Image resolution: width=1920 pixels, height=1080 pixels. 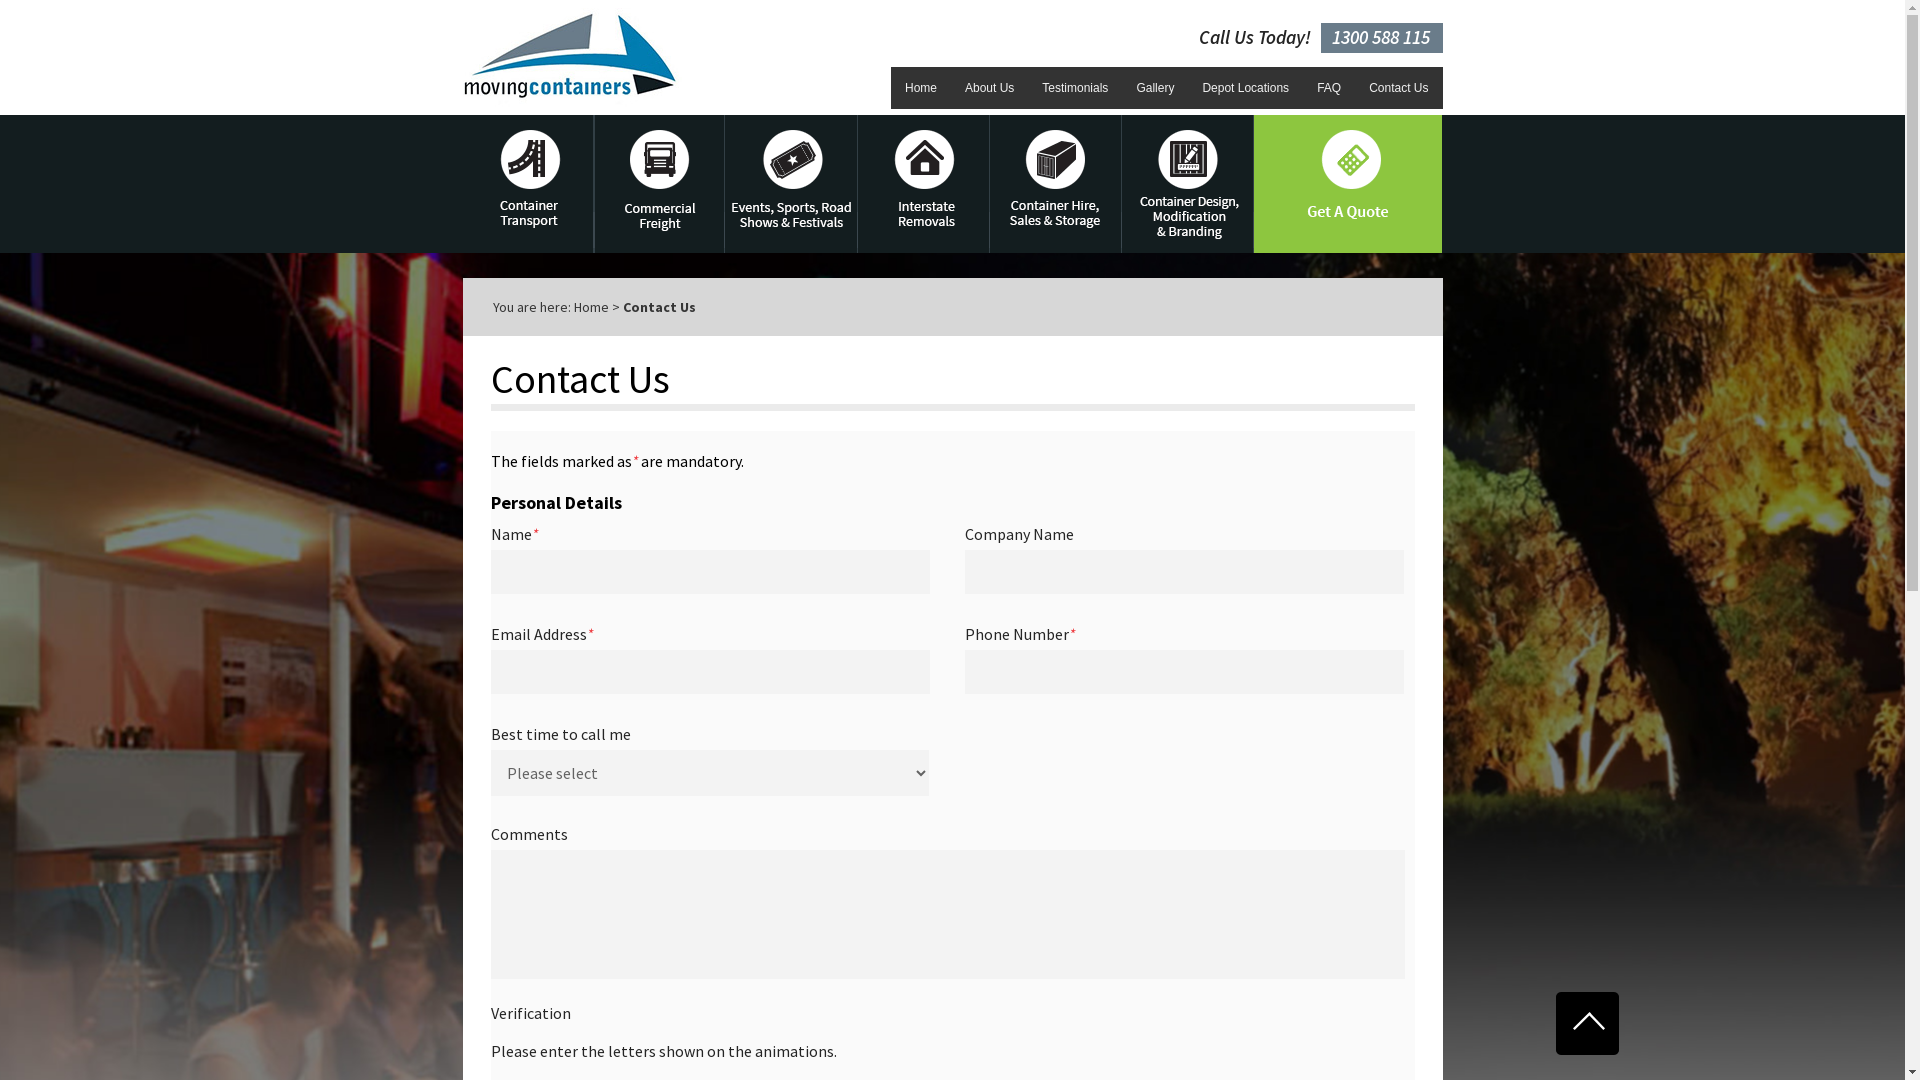 I want to click on  , so click(x=1588, y=1024).